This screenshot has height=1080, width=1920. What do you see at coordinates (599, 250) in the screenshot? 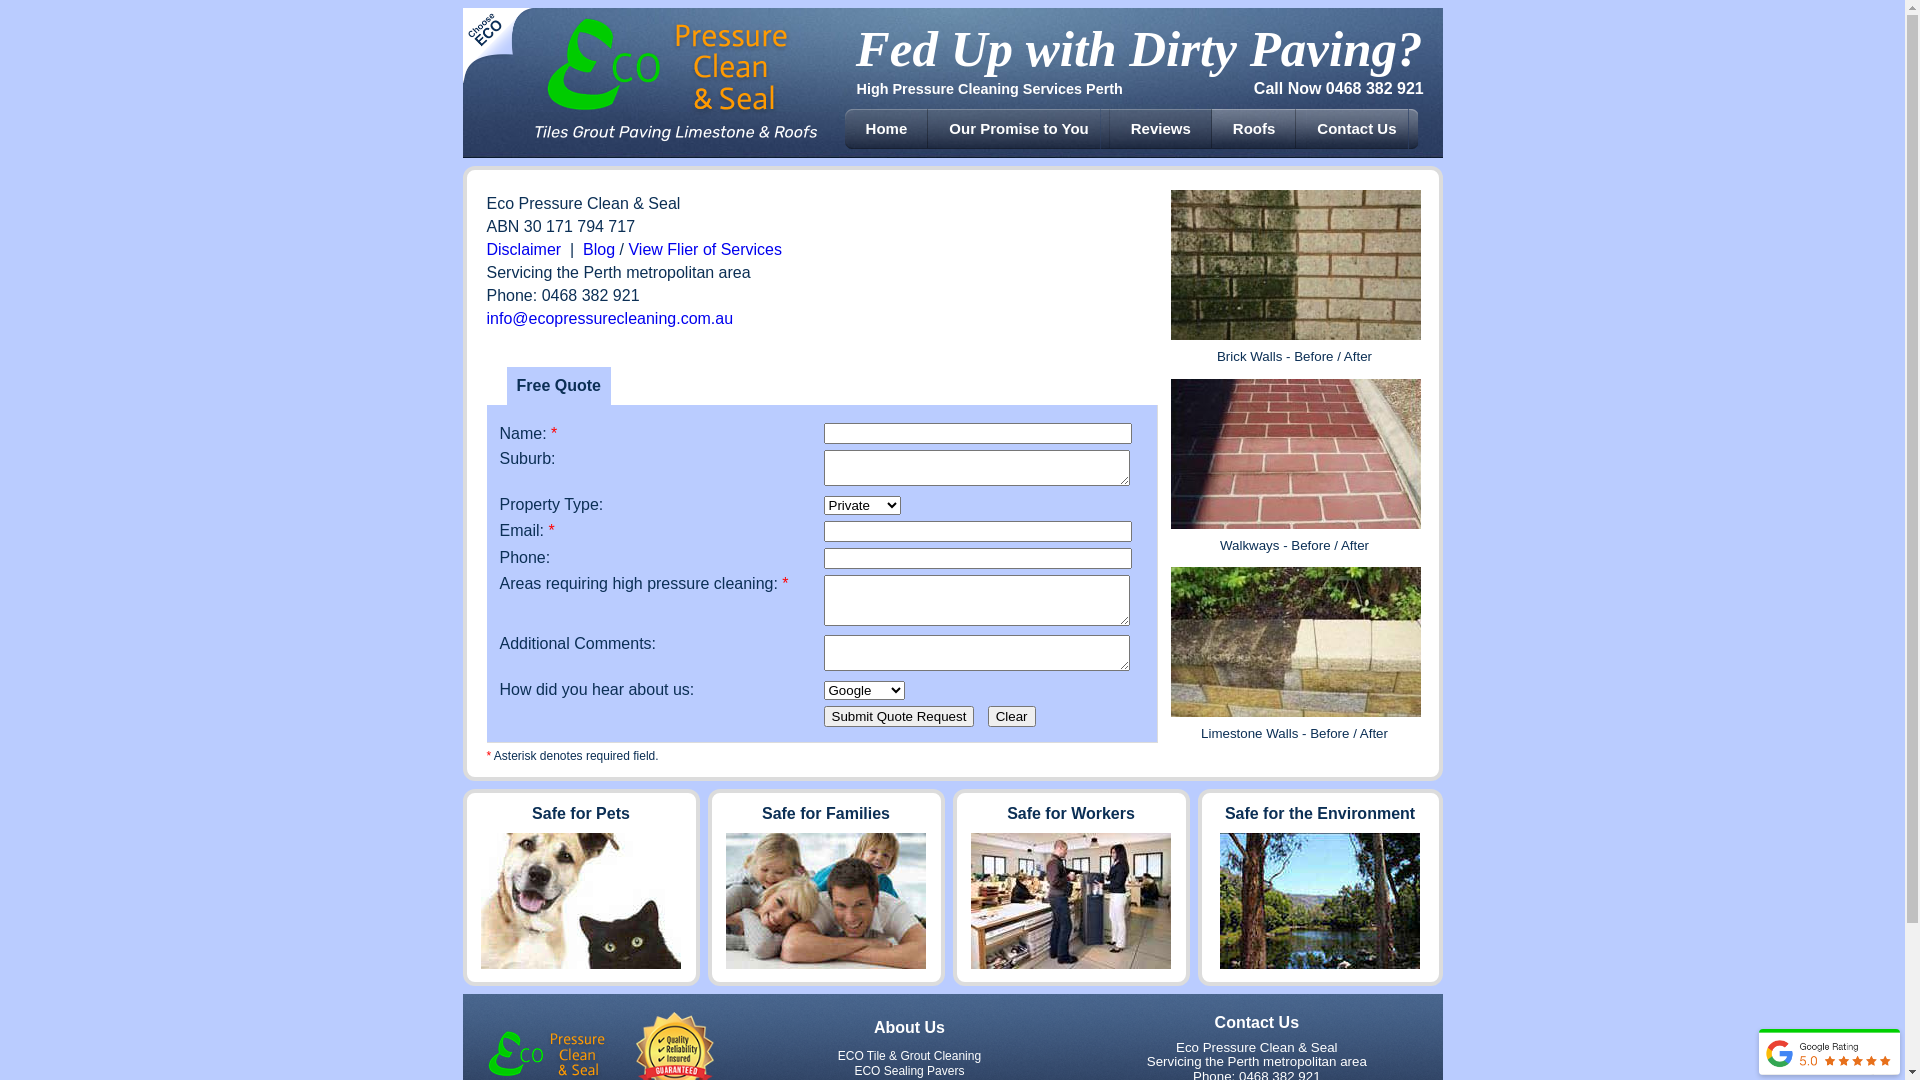
I see `Blog` at bounding box center [599, 250].